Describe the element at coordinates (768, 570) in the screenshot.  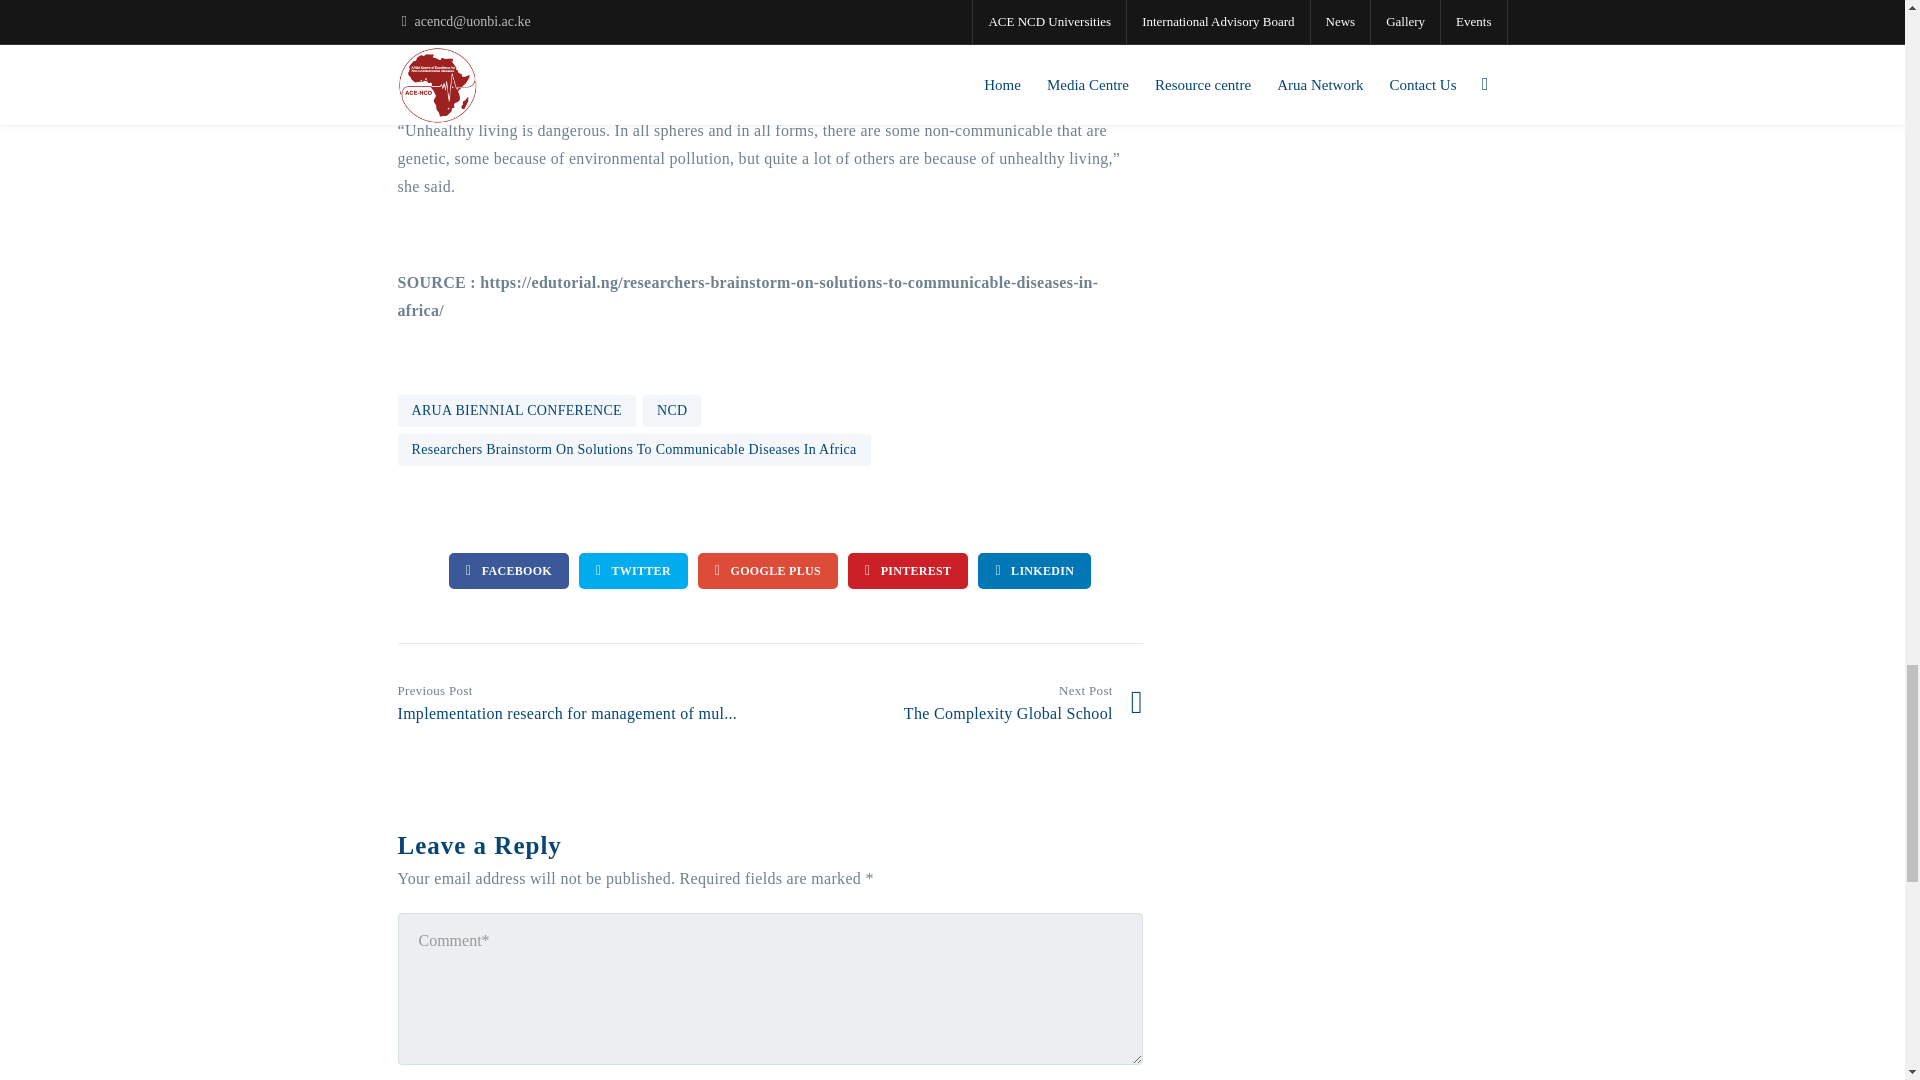
I see `Google Plus` at that location.